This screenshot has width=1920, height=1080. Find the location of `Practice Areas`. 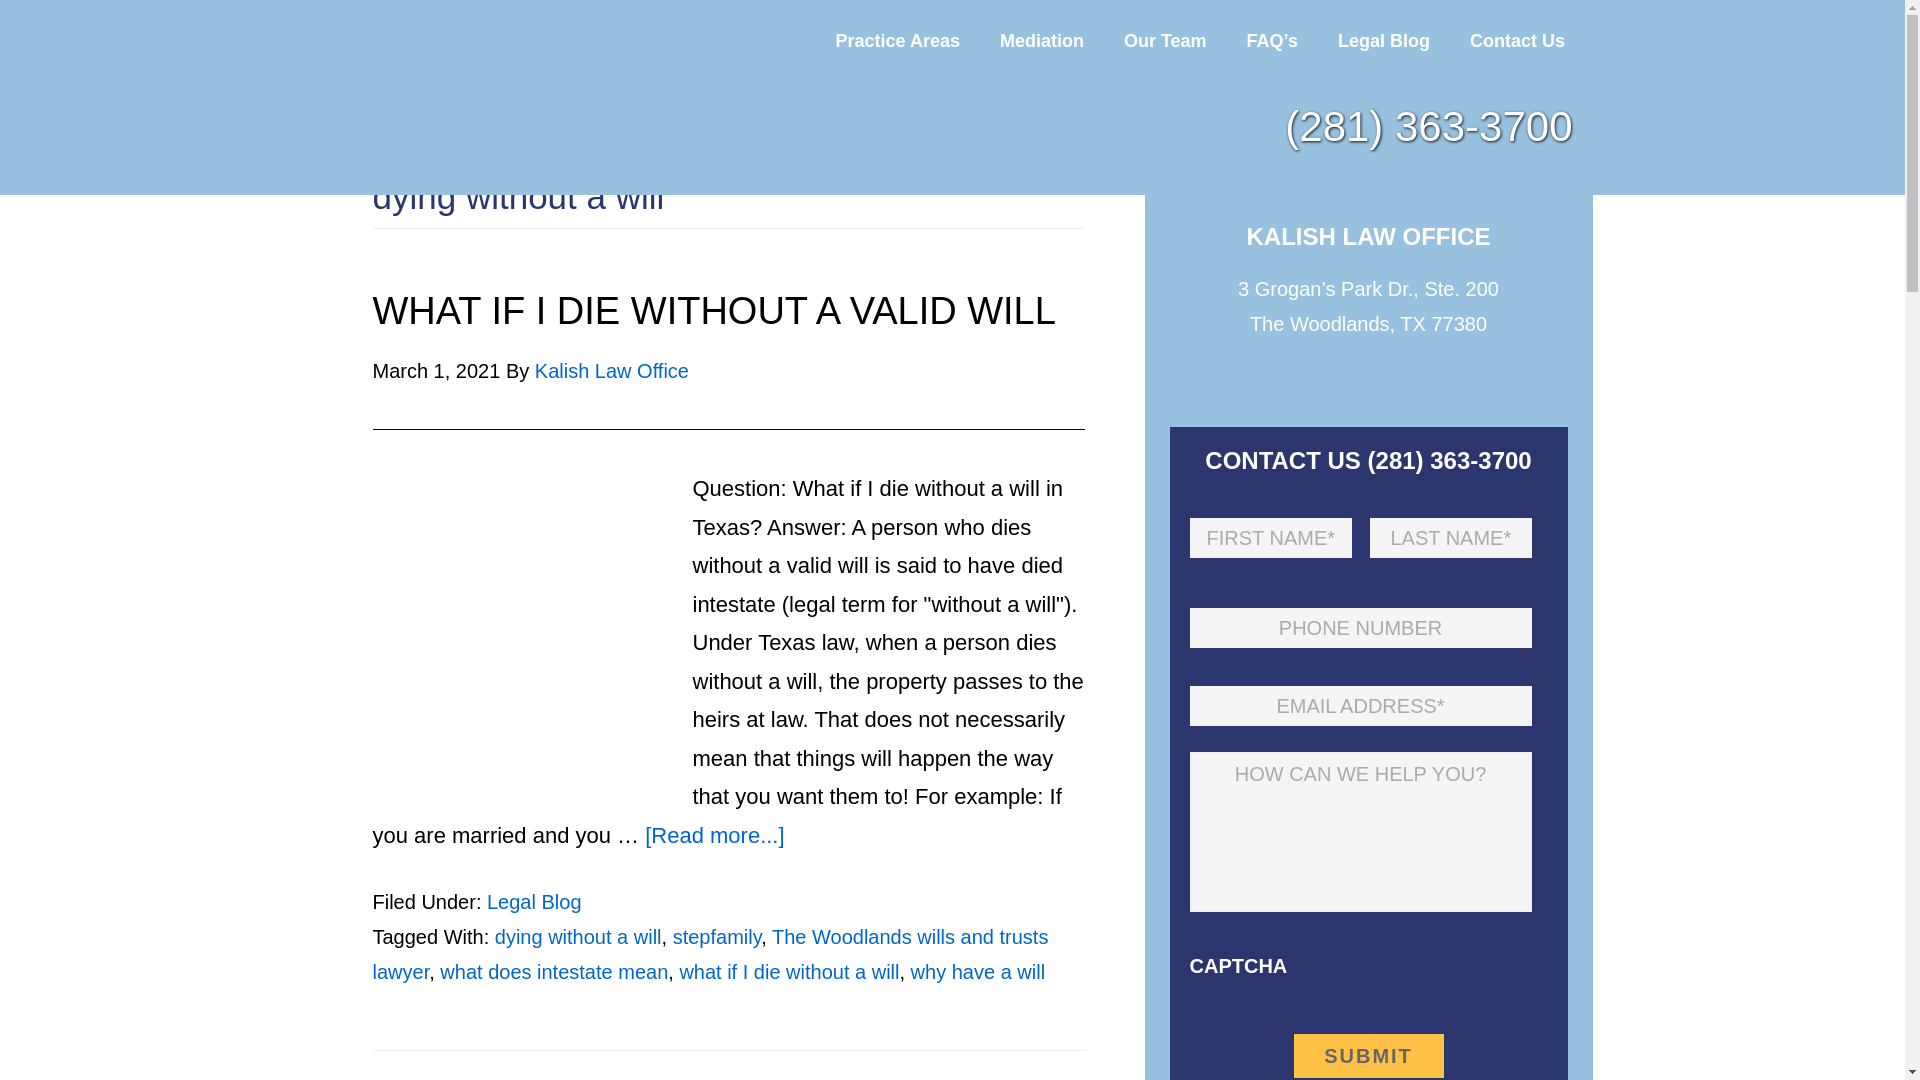

Practice Areas is located at coordinates (898, 40).